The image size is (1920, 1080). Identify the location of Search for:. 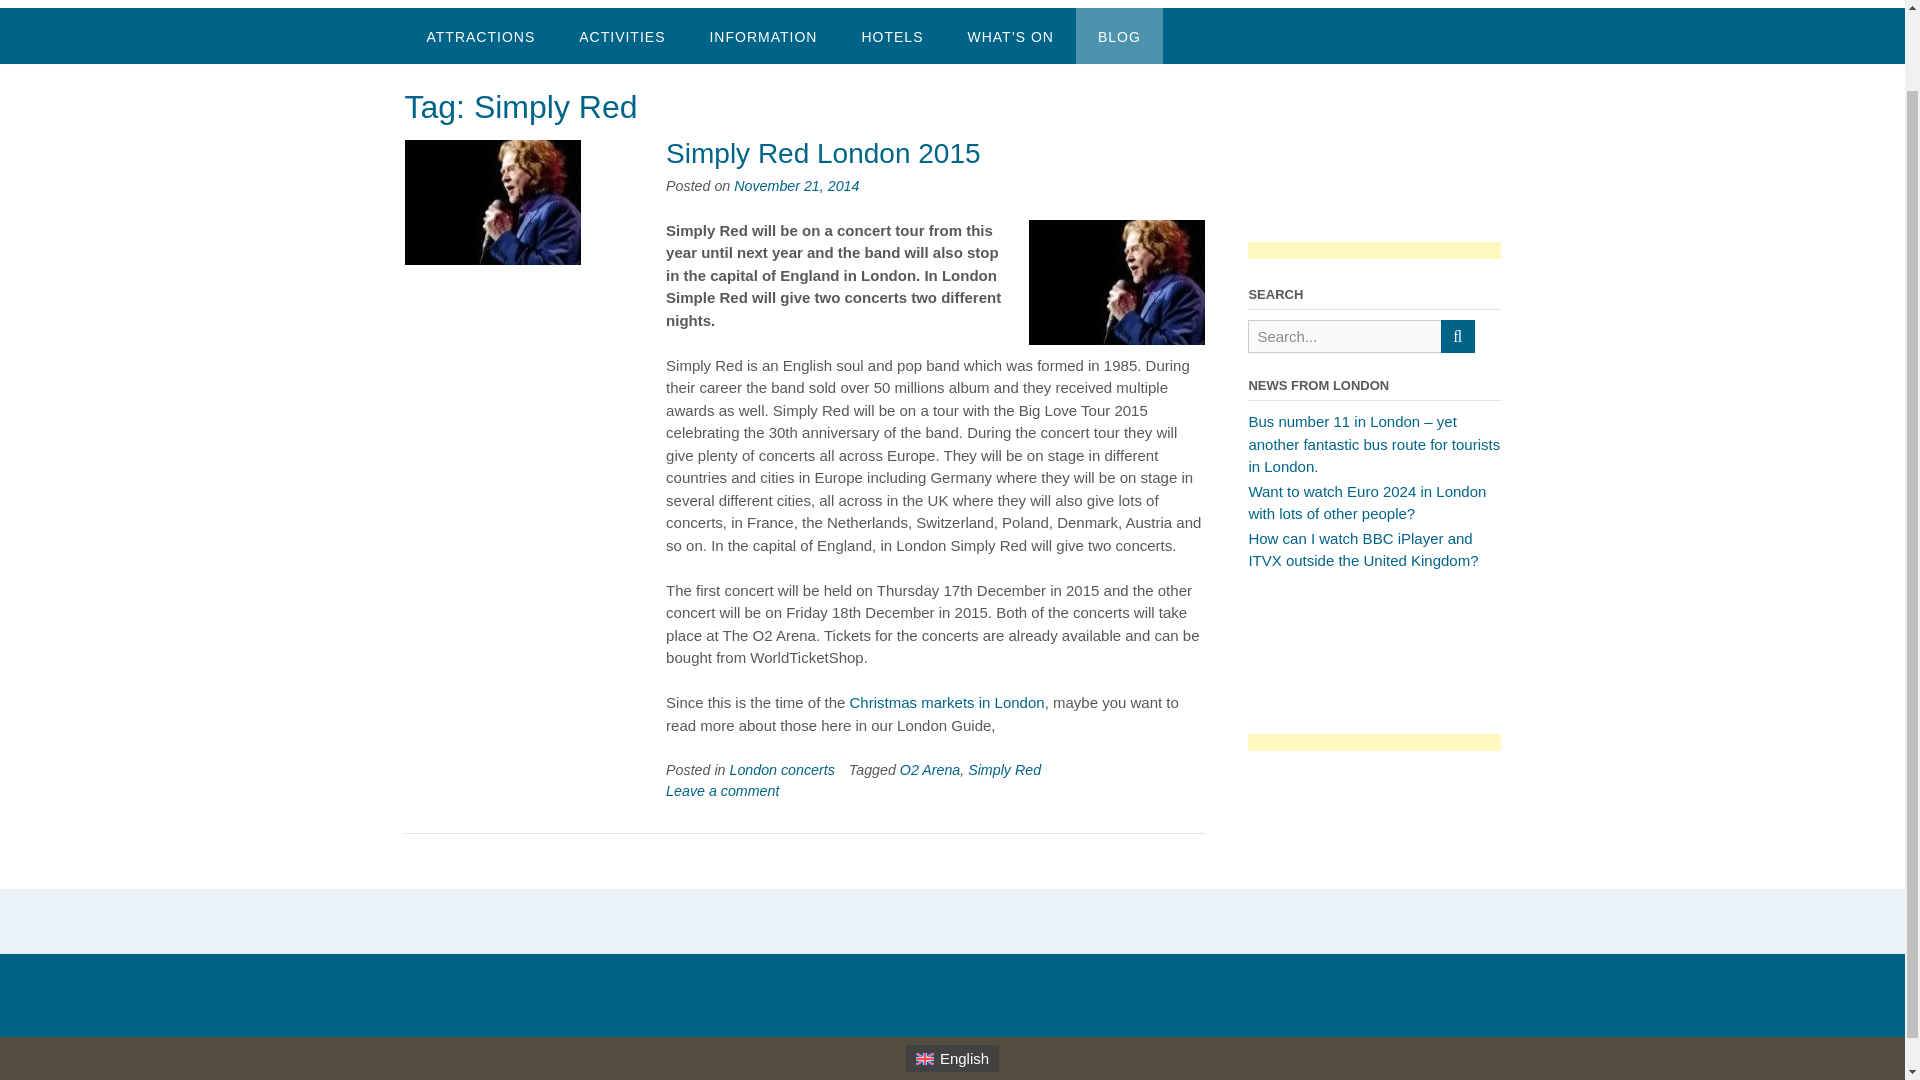
(1344, 336).